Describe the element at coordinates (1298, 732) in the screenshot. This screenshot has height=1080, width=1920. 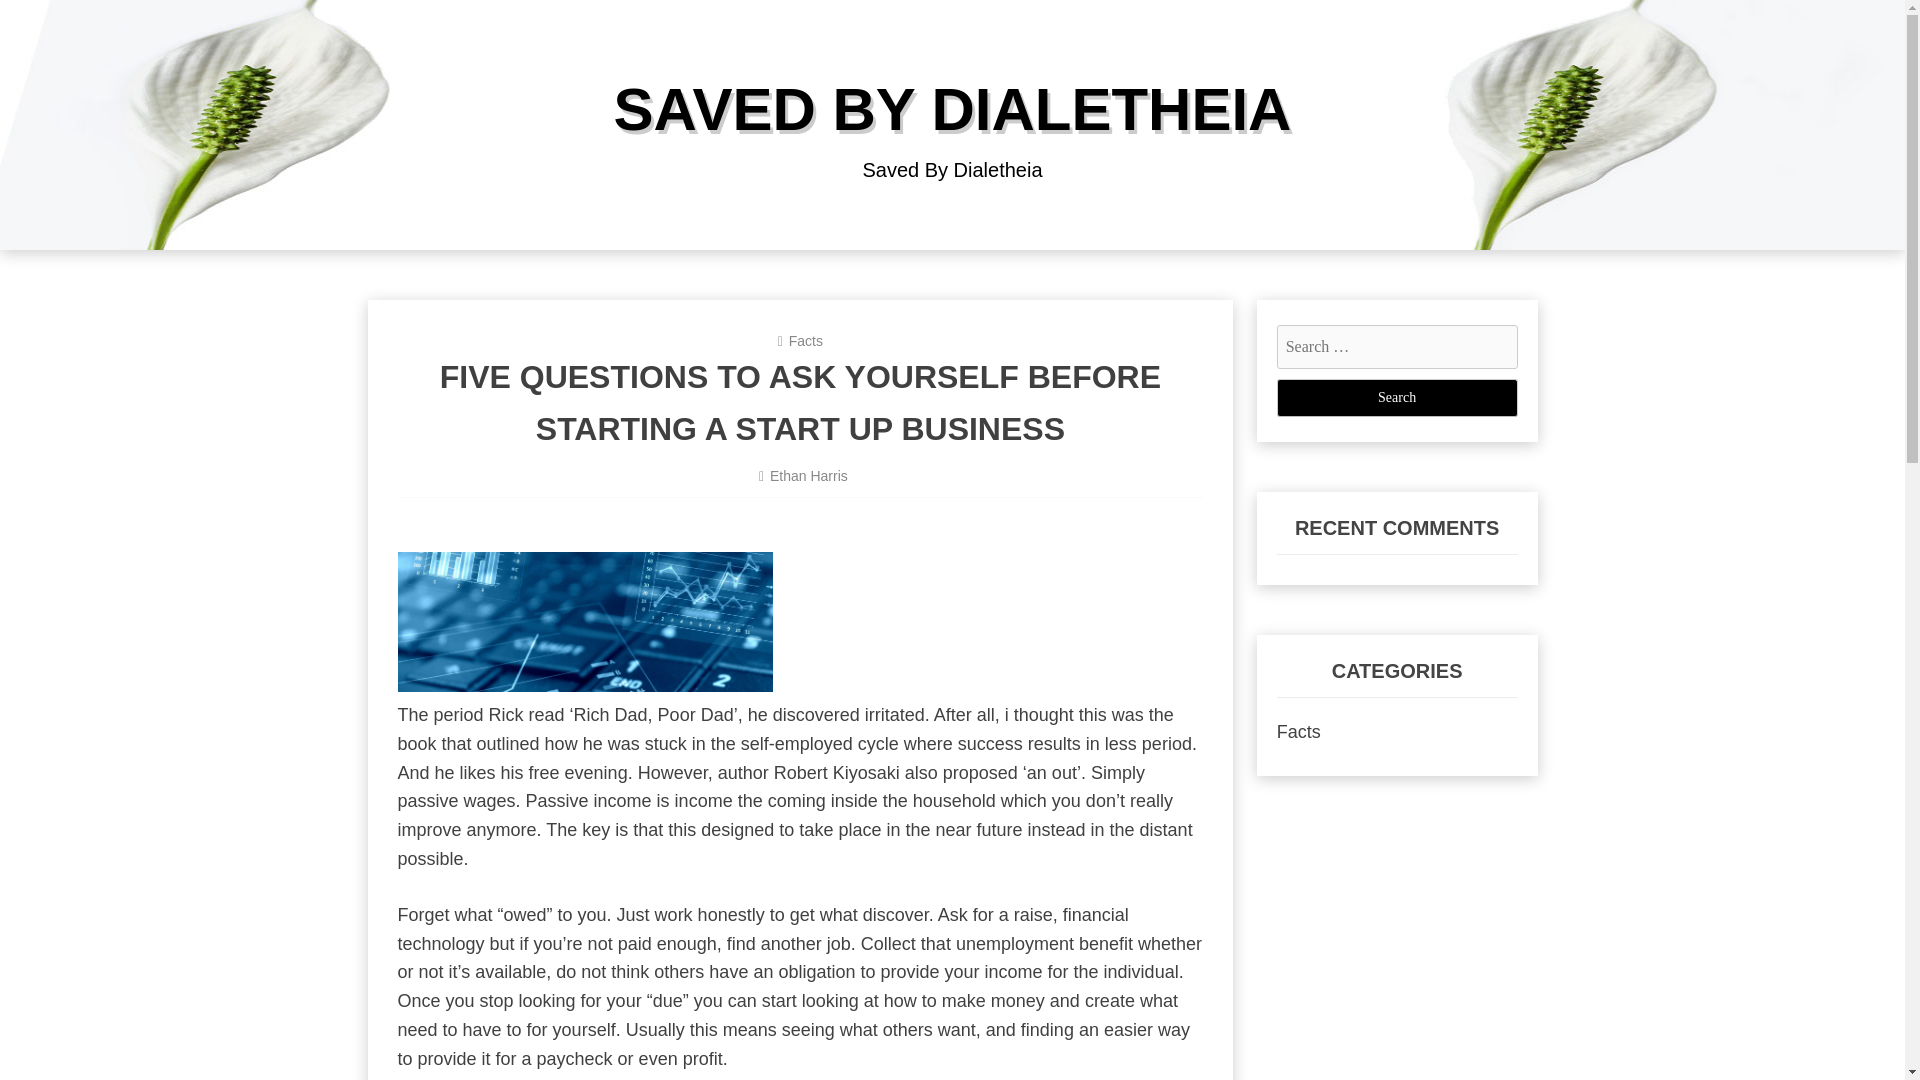
I see `Facts` at that location.